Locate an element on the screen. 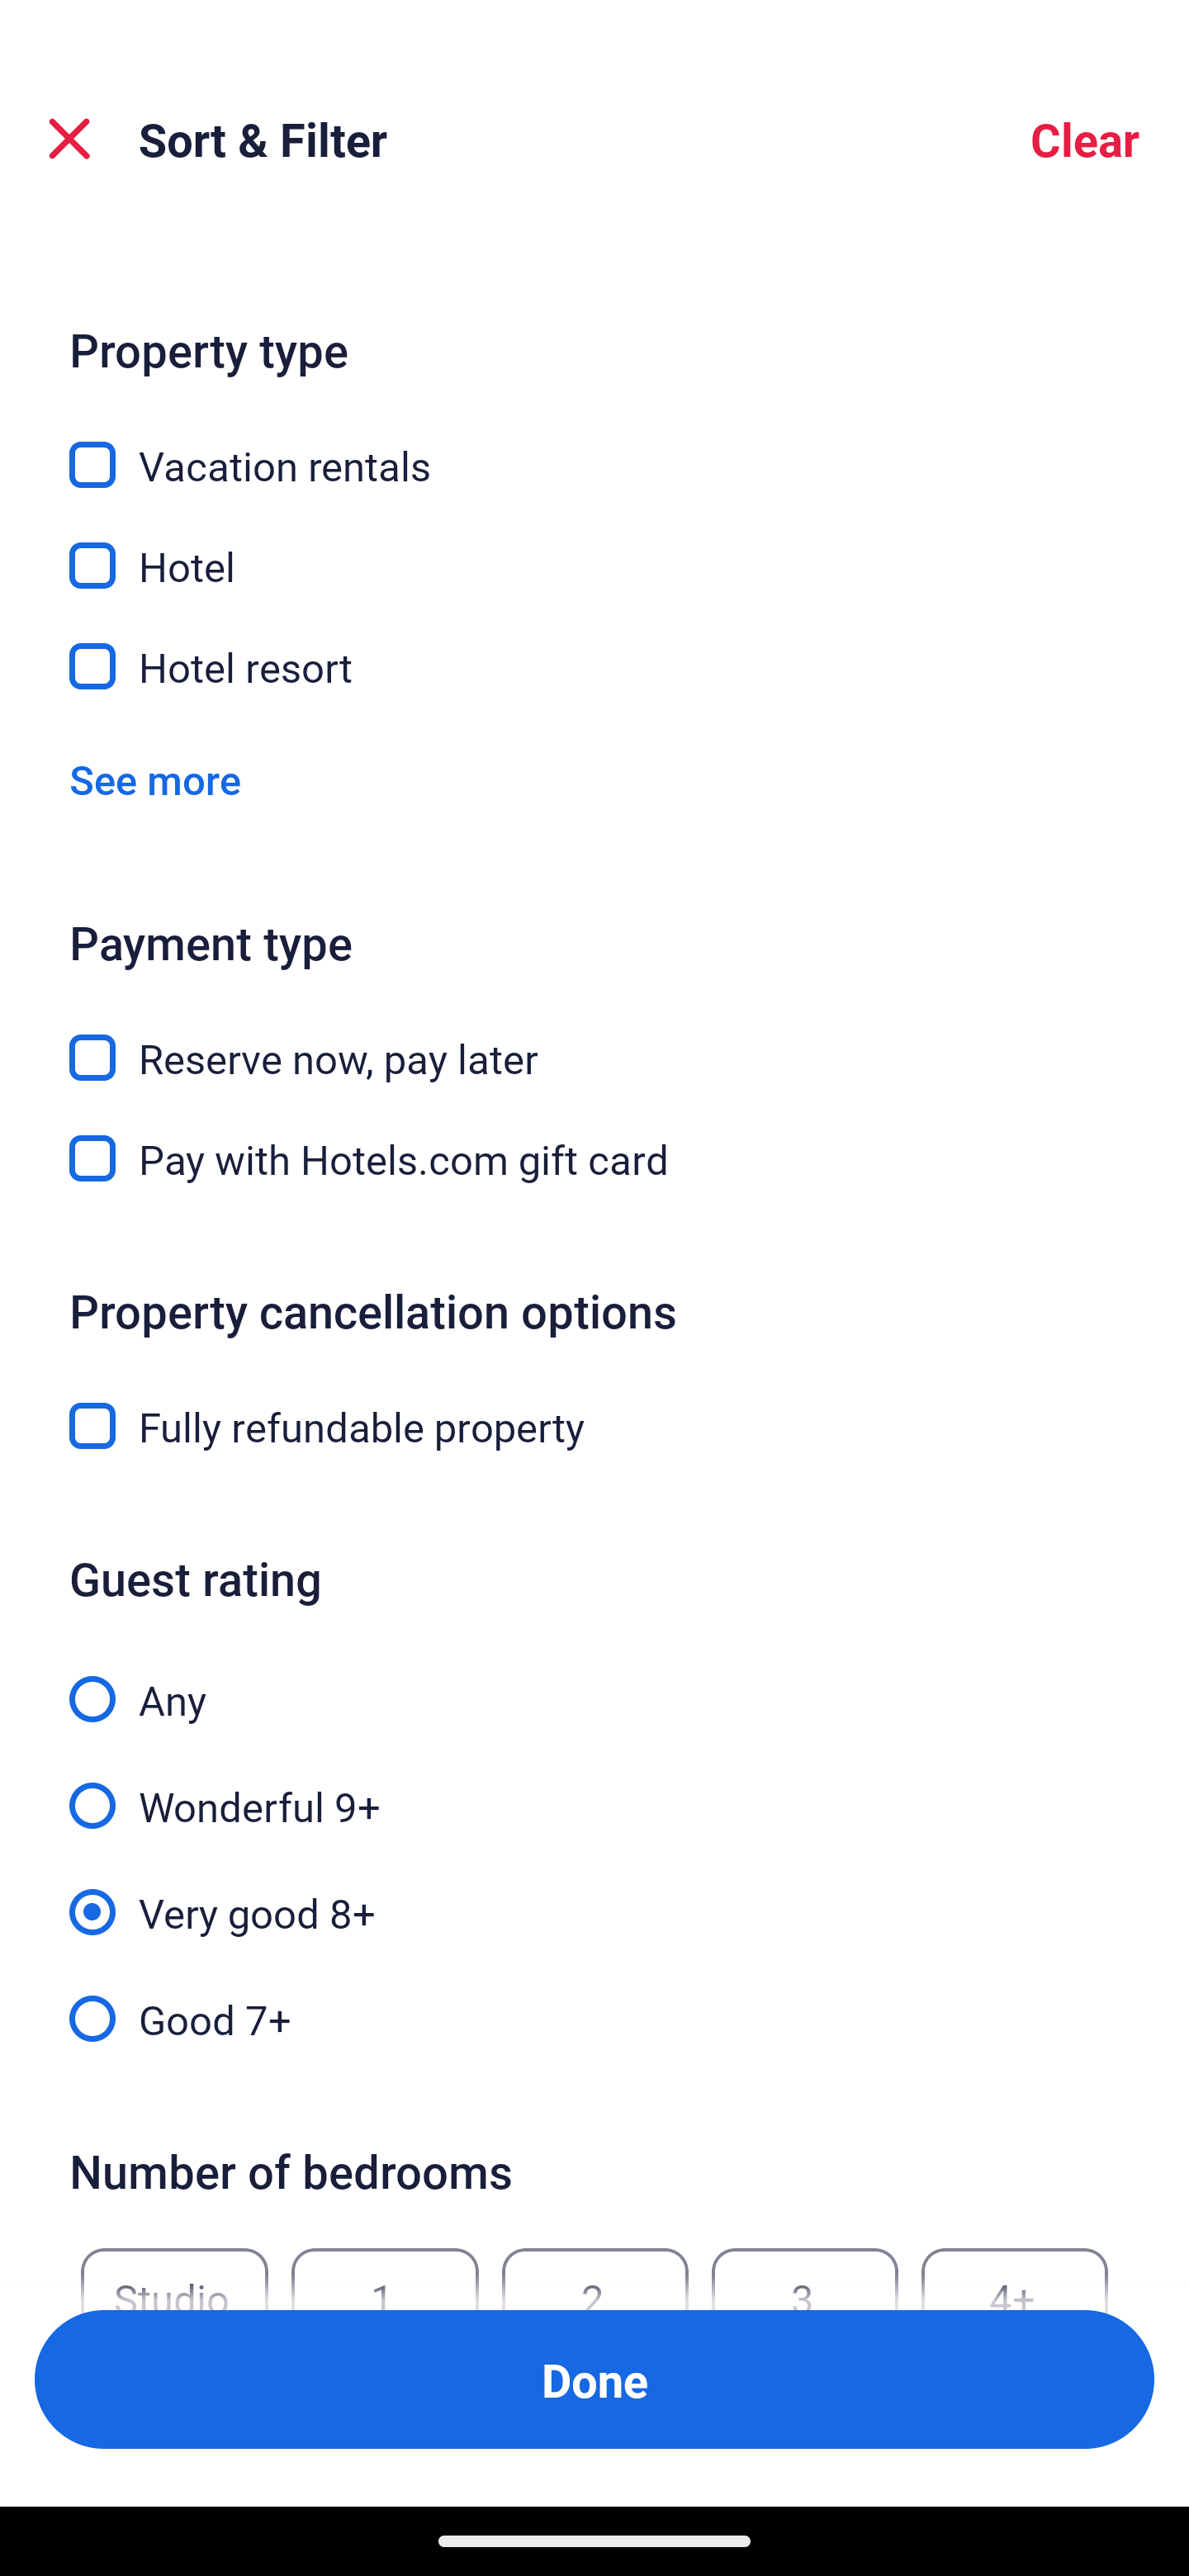  Good 7+ is located at coordinates (594, 2016).